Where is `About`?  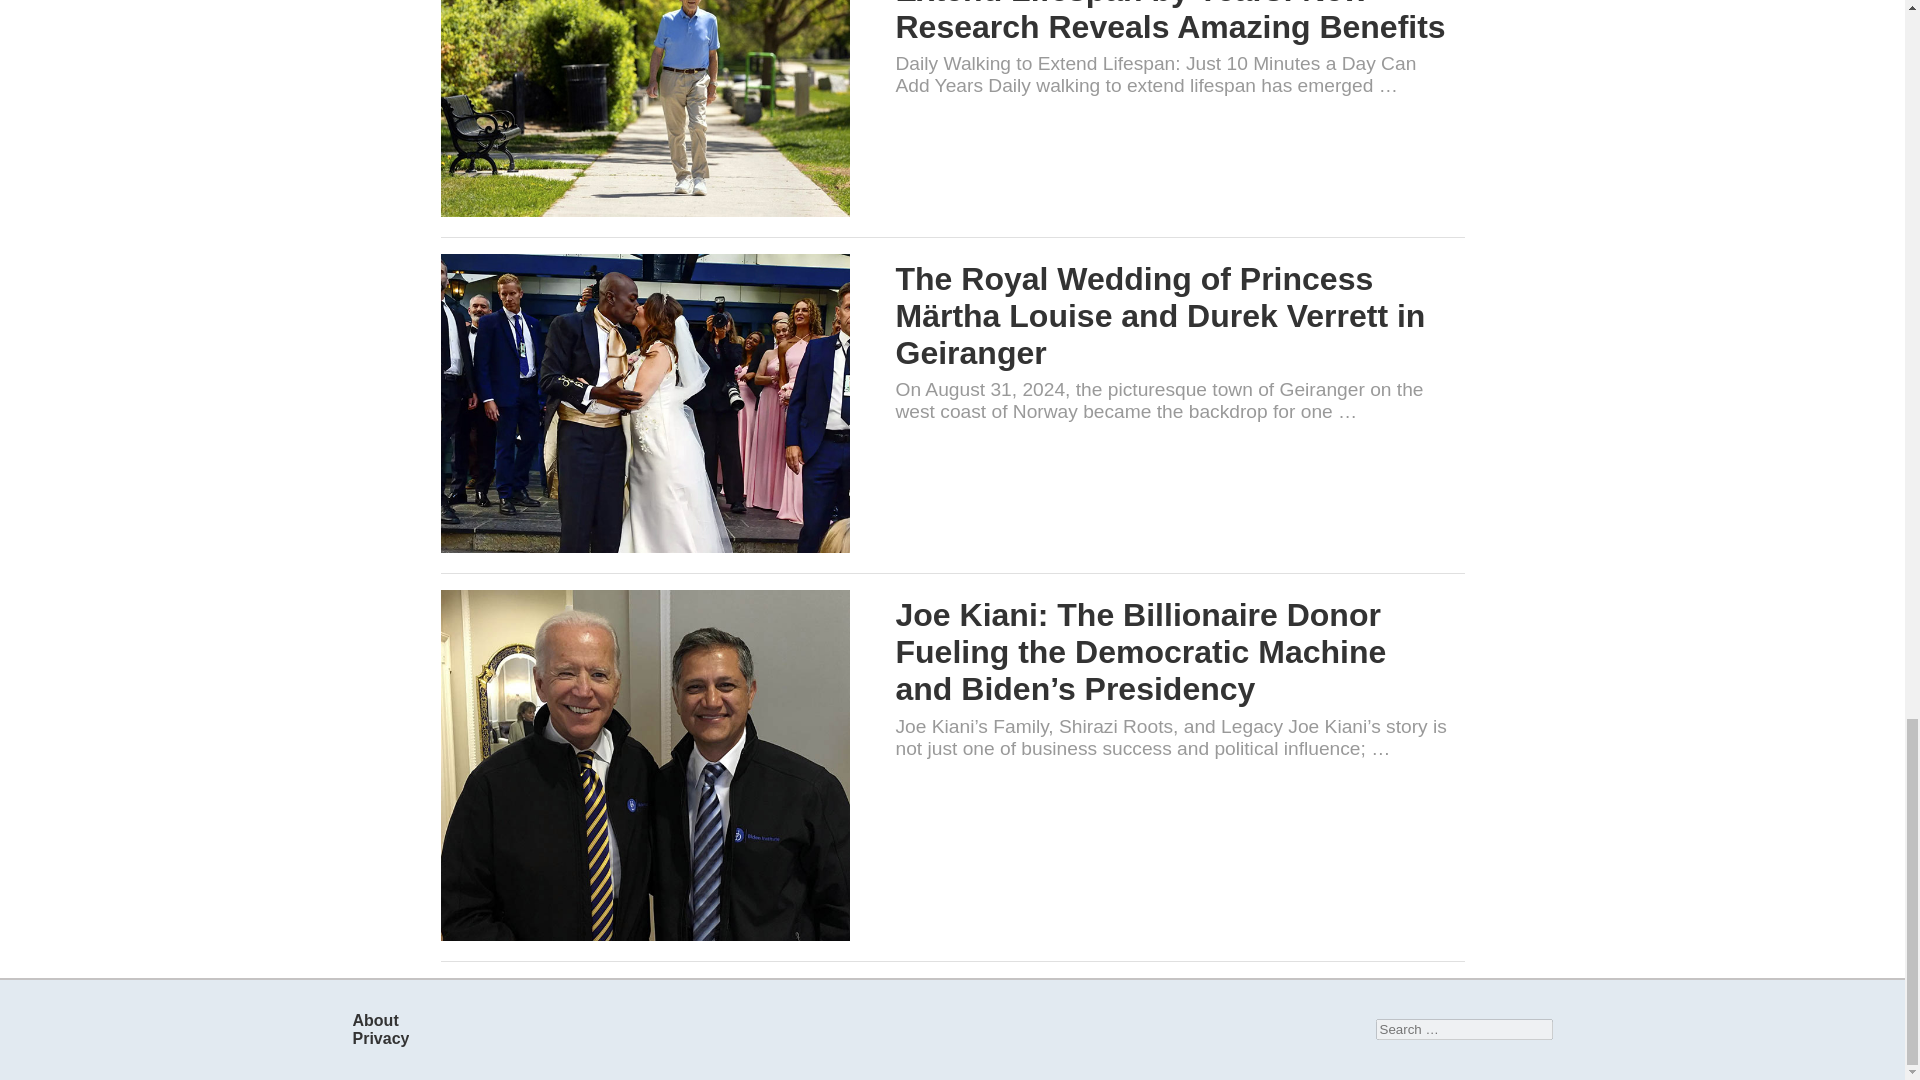 About is located at coordinates (374, 1020).